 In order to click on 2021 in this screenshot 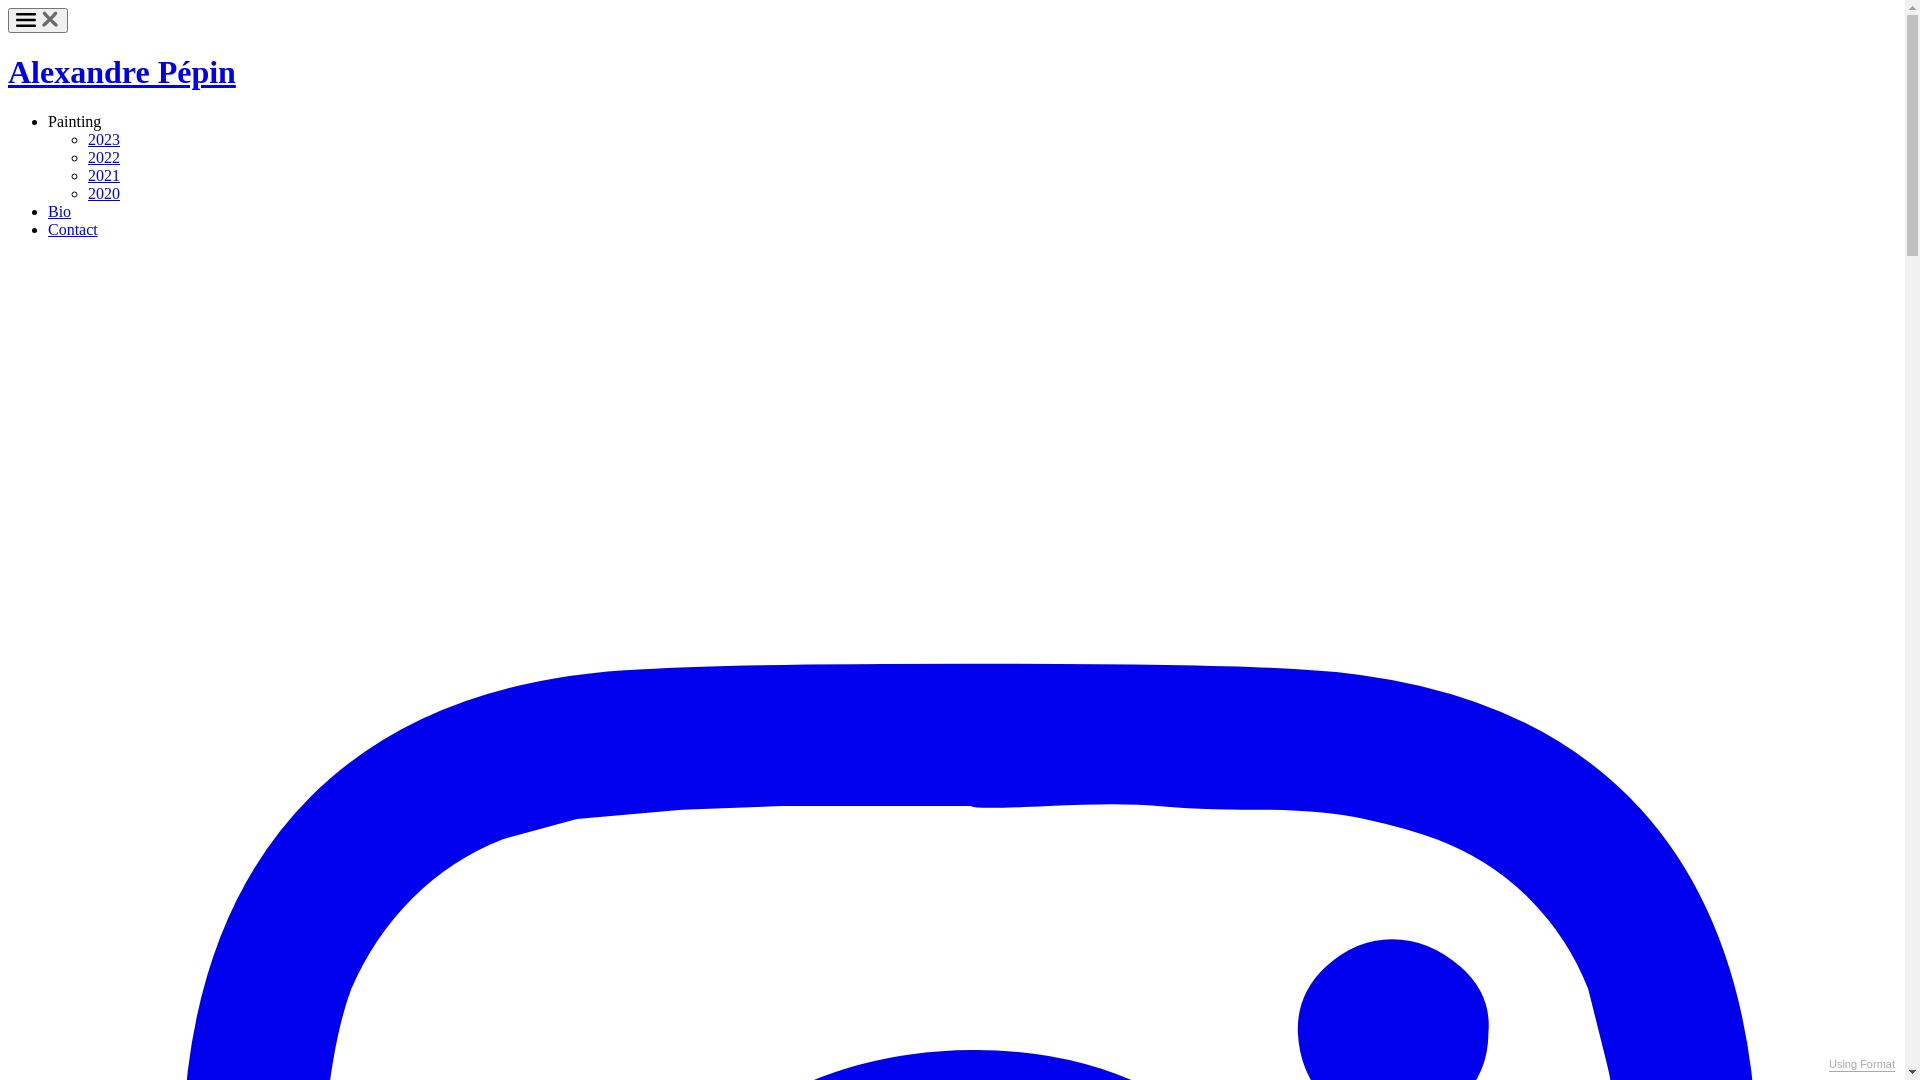, I will do `click(104, 176)`.